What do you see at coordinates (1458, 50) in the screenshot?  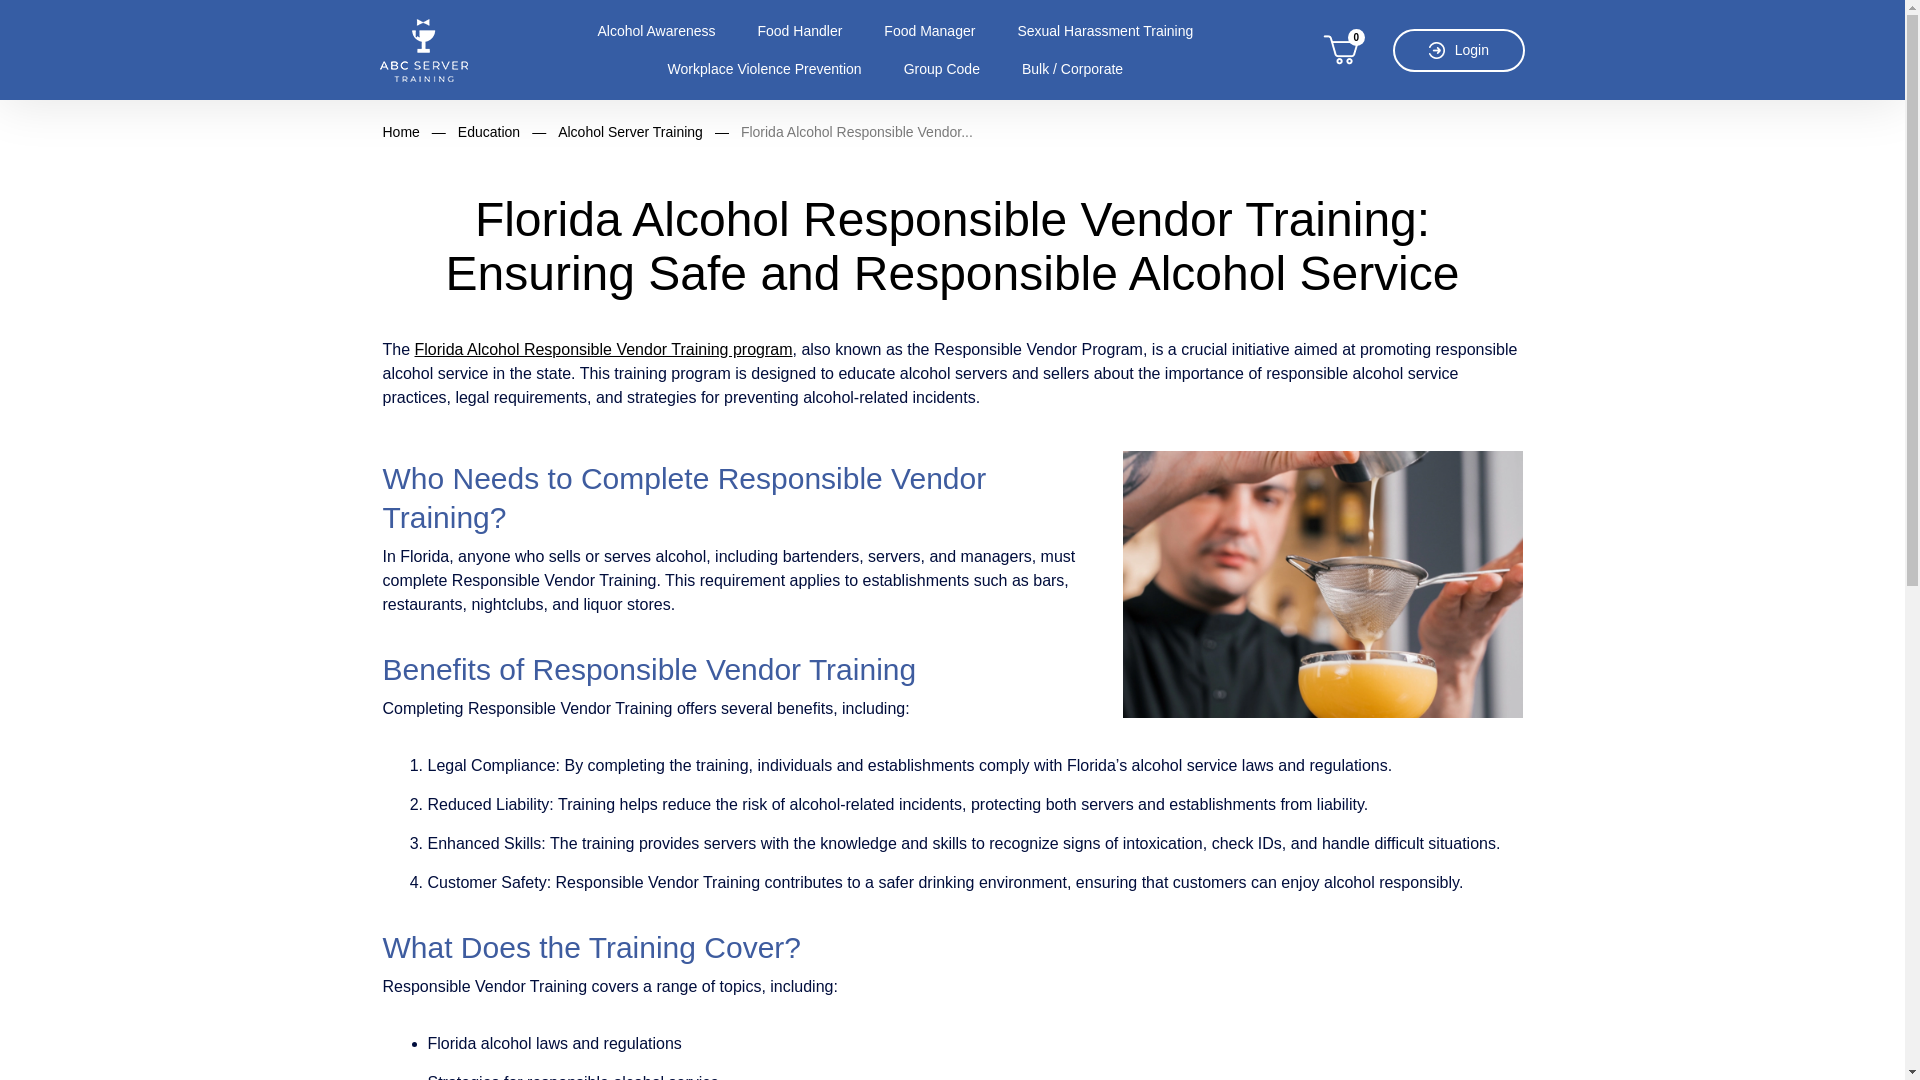 I see `Login` at bounding box center [1458, 50].